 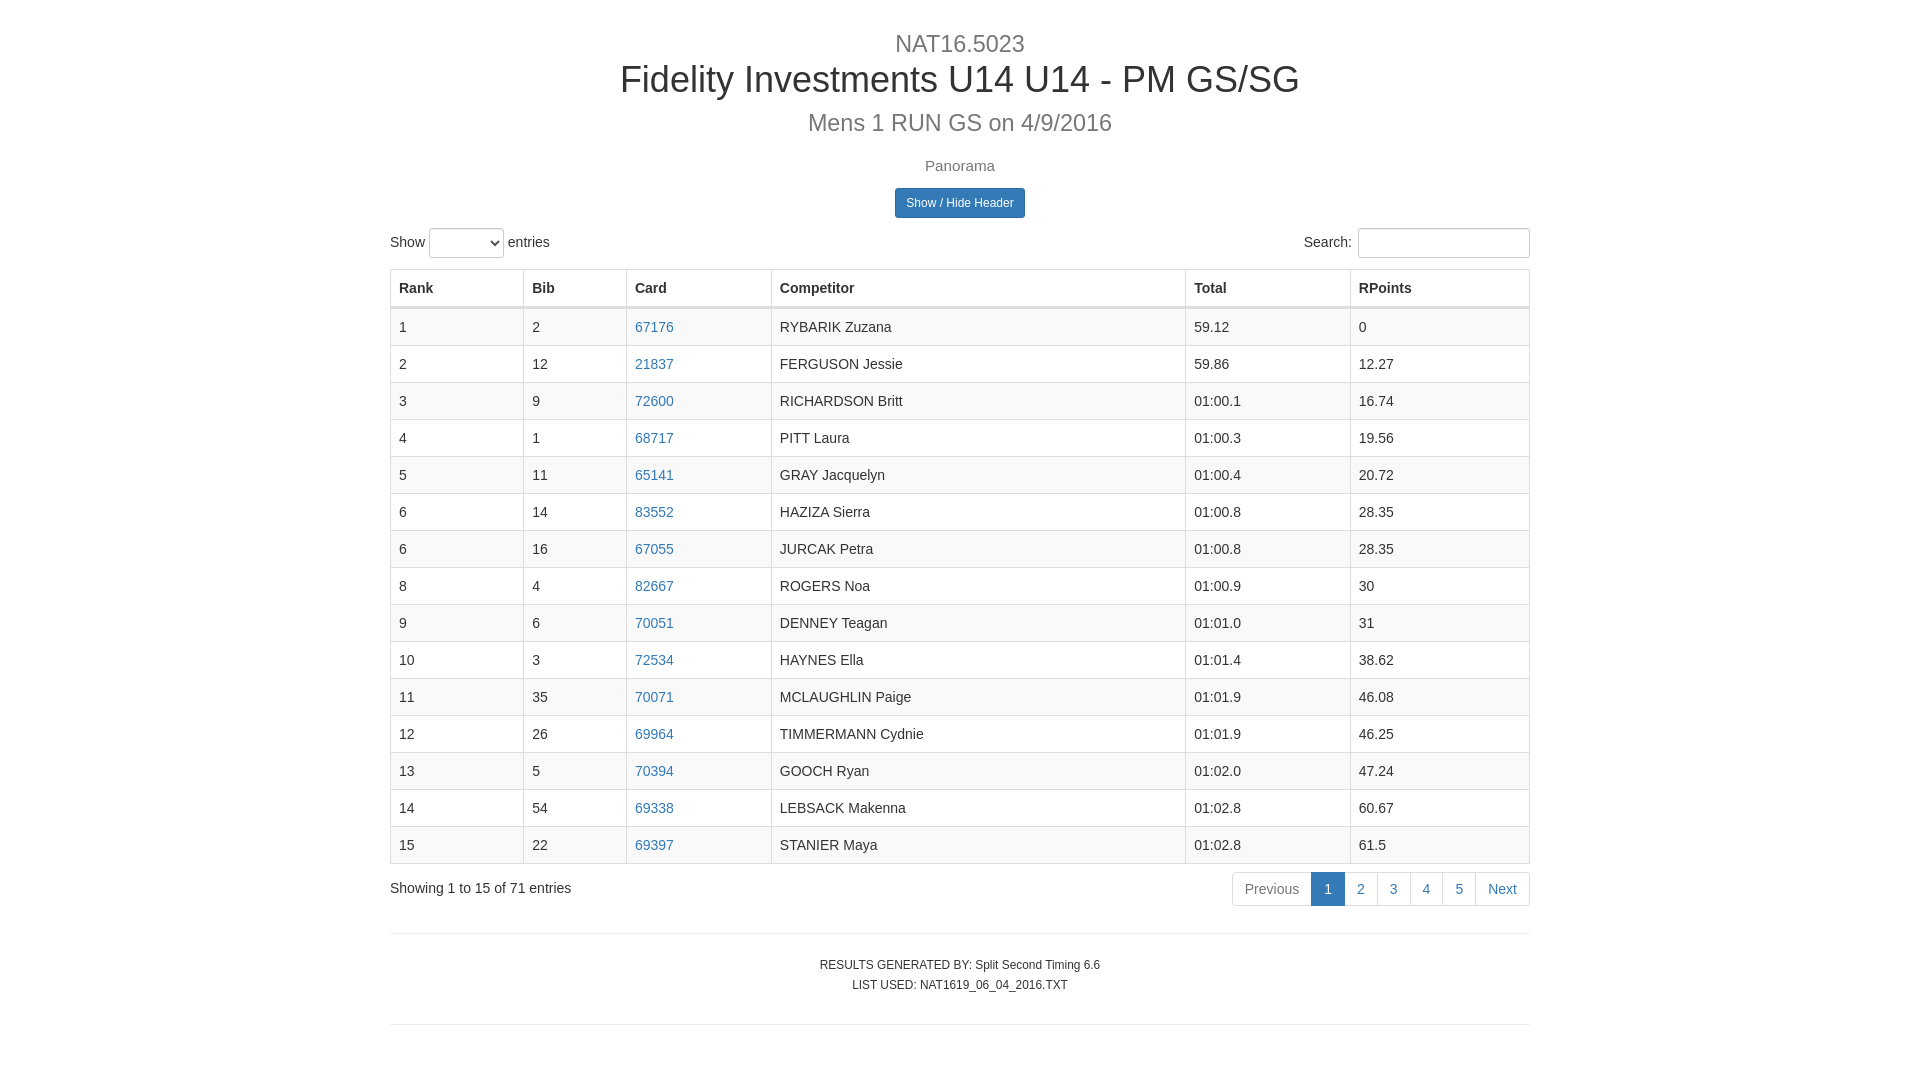 I want to click on 3, so click(x=1394, y=889).